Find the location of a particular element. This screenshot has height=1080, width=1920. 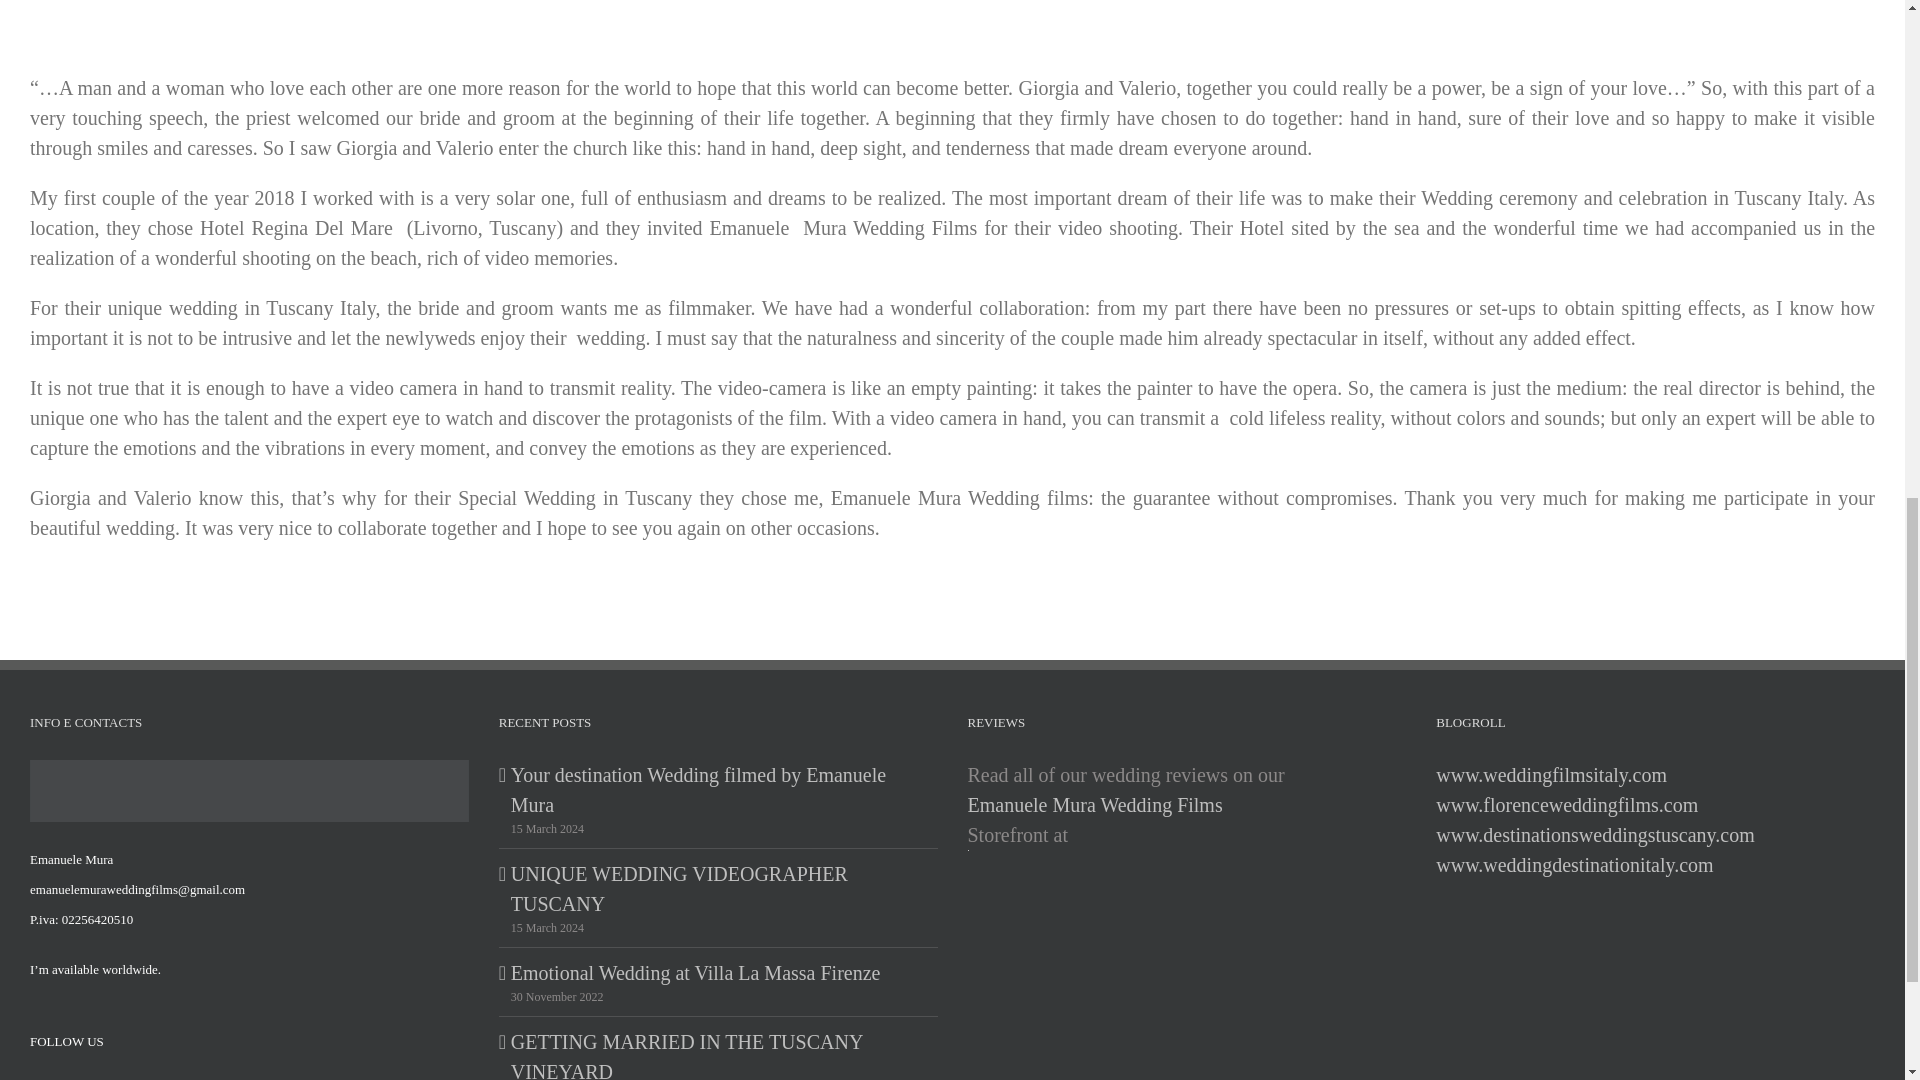

www.florenceweddingfilms.com is located at coordinates (1566, 804).